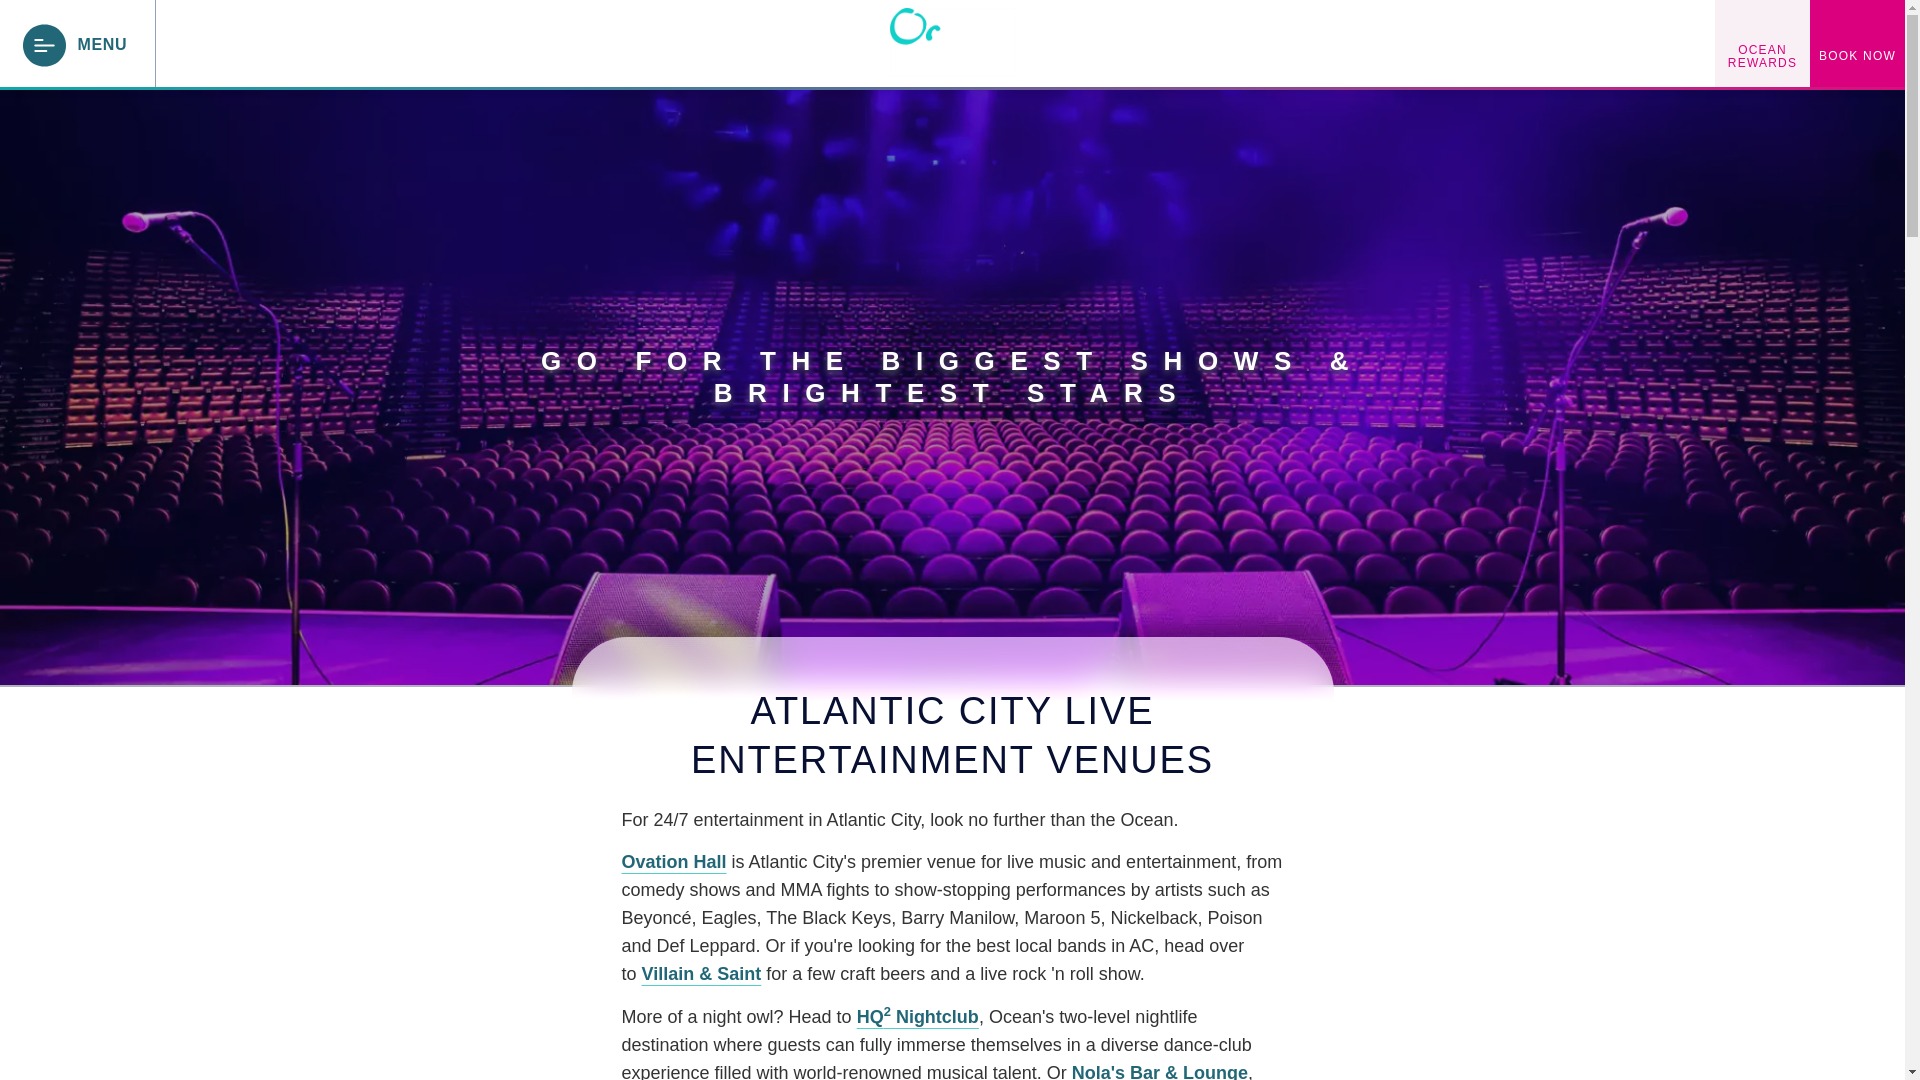 This screenshot has width=1920, height=1080. I want to click on Ocean Casino Resort:Home, so click(952, 42).